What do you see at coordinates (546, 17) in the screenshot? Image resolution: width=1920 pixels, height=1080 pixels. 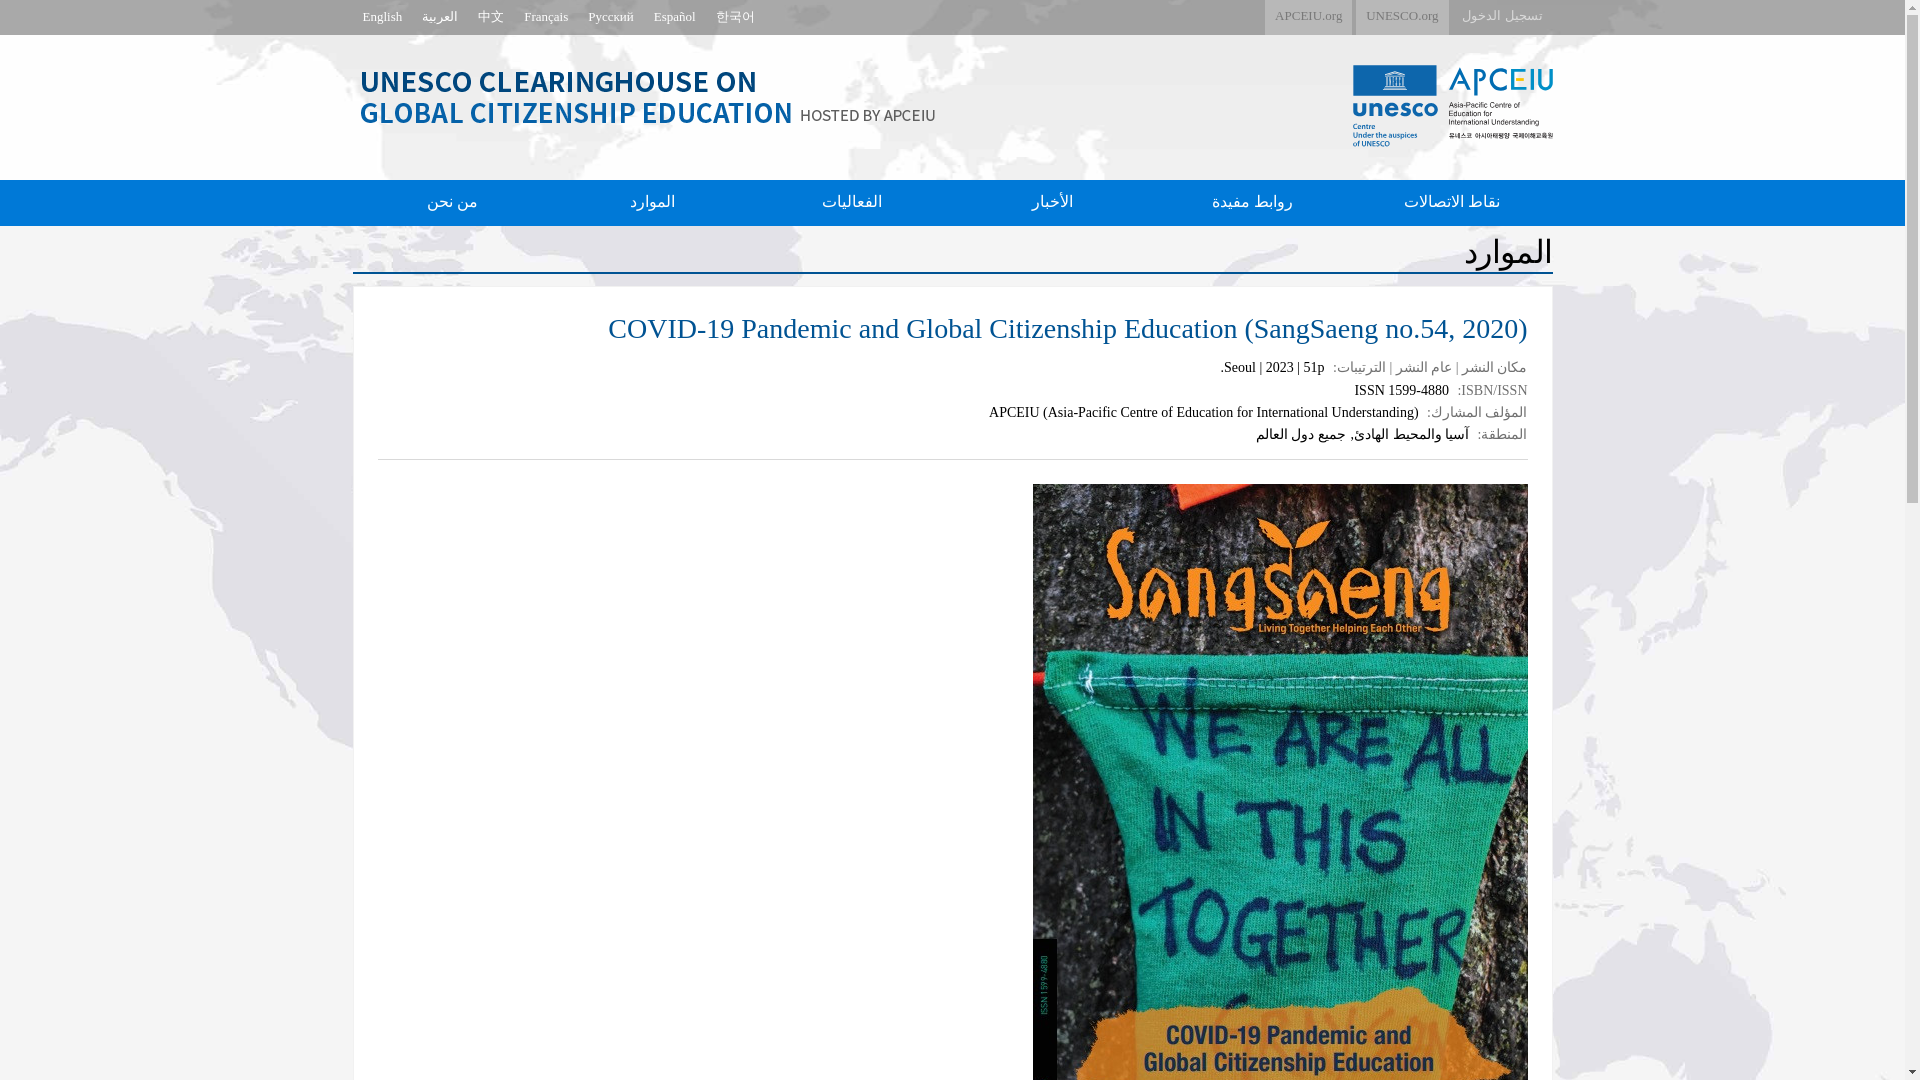 I see `French` at bounding box center [546, 17].